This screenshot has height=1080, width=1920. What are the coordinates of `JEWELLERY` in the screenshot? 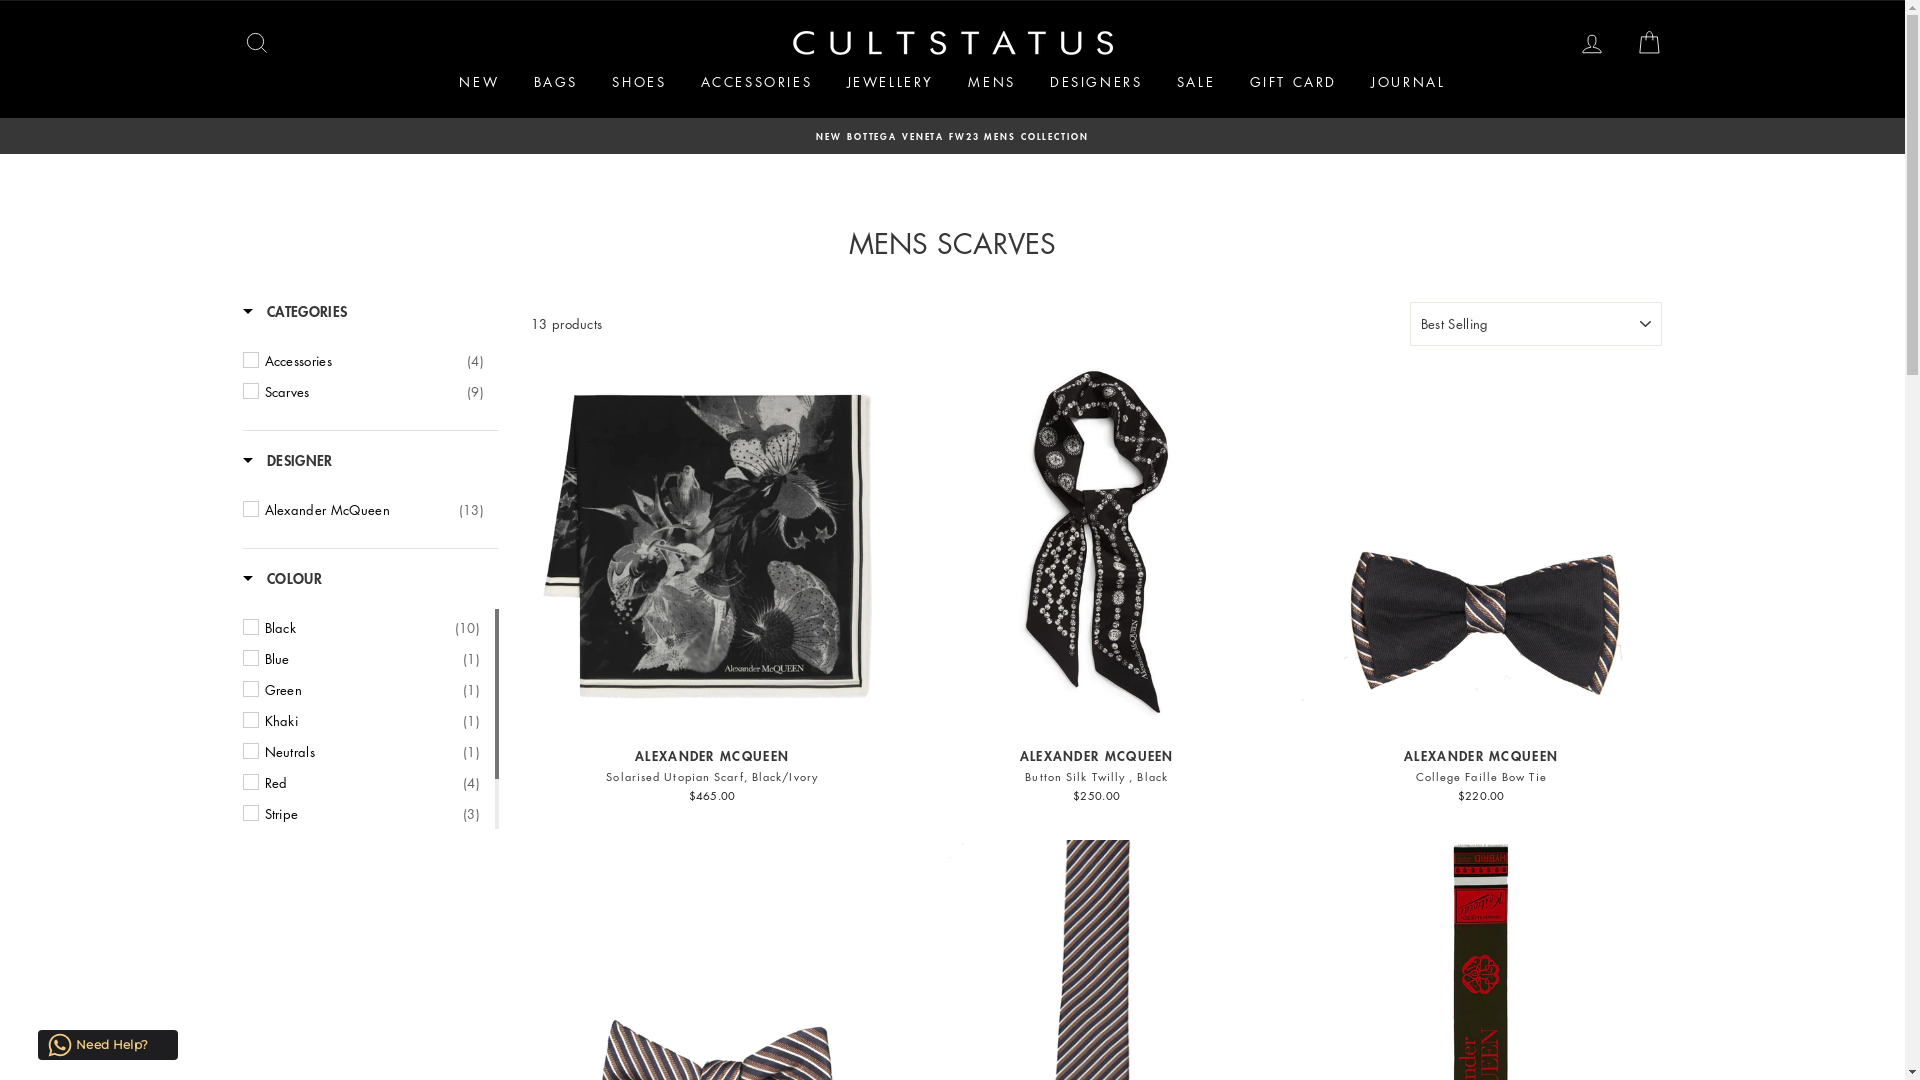 It's located at (890, 82).